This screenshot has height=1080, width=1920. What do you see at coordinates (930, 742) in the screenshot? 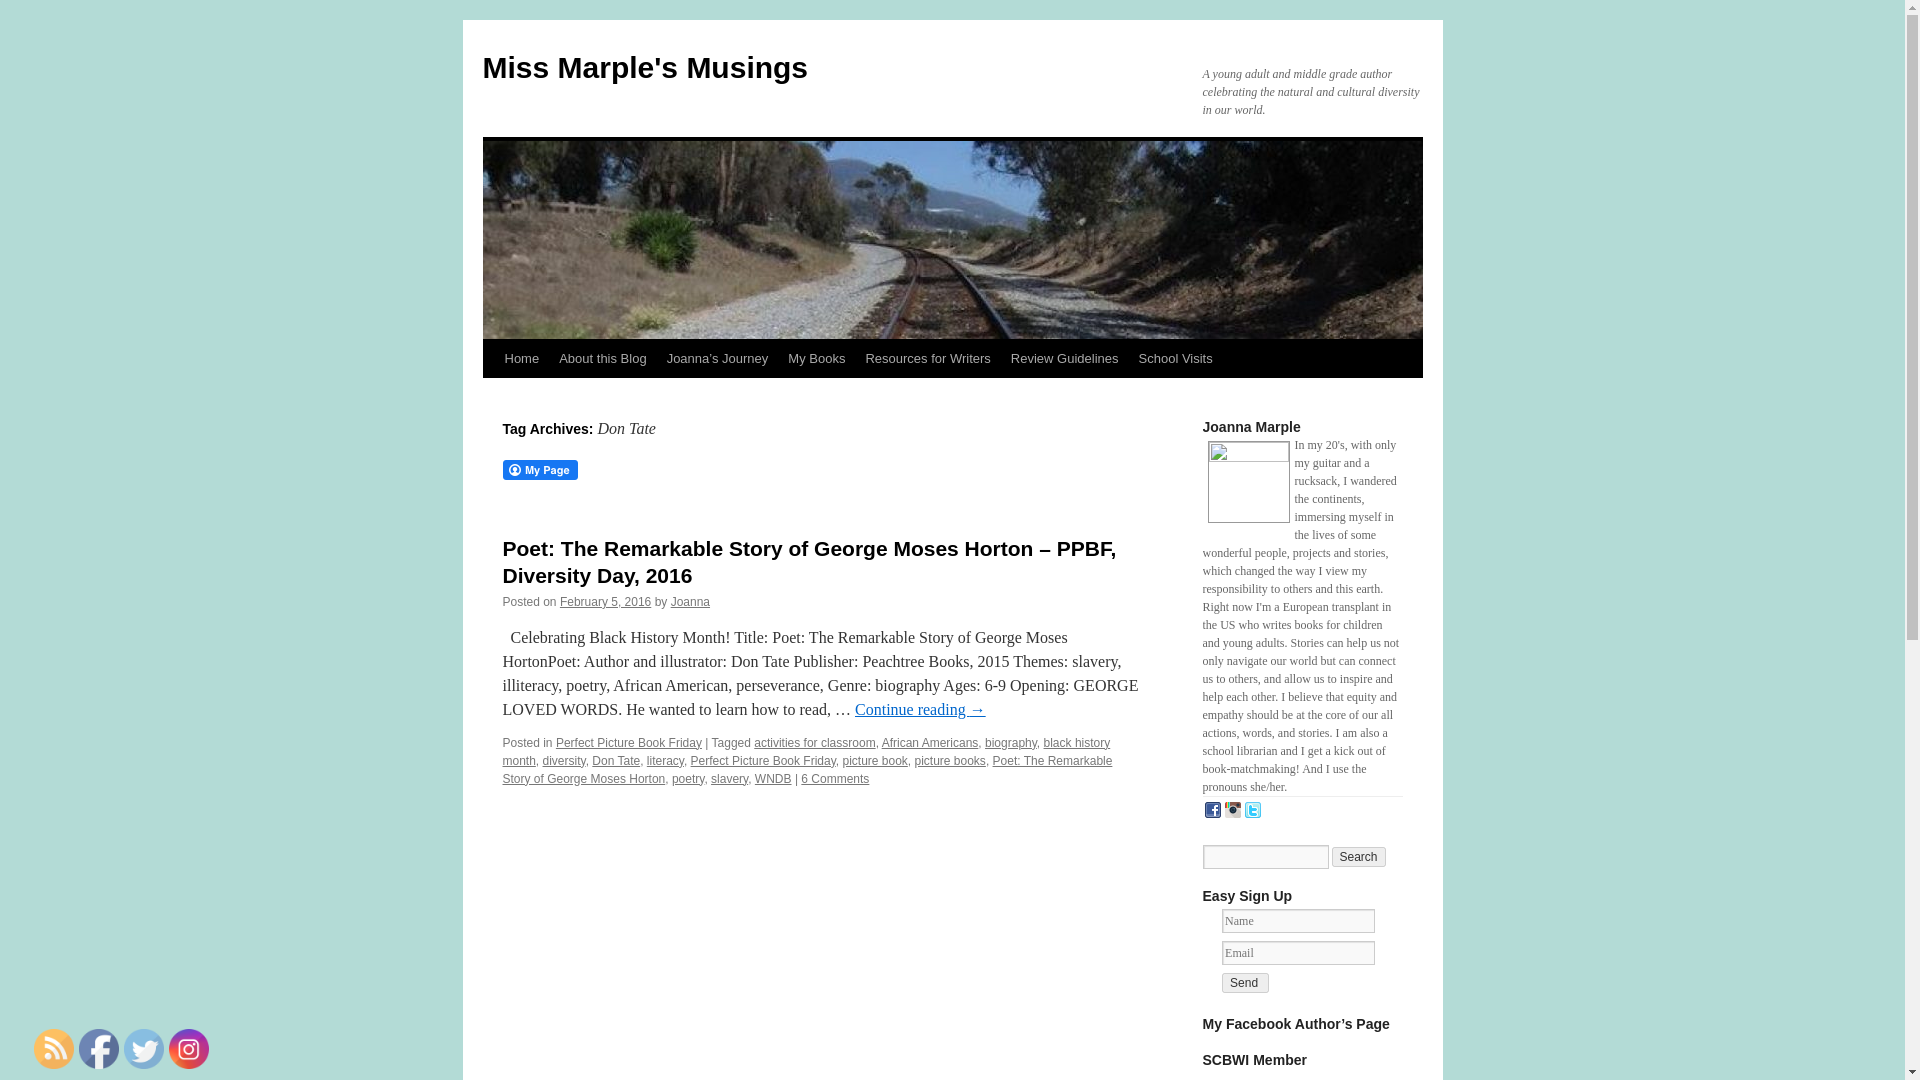
I see `African Americans` at bounding box center [930, 742].